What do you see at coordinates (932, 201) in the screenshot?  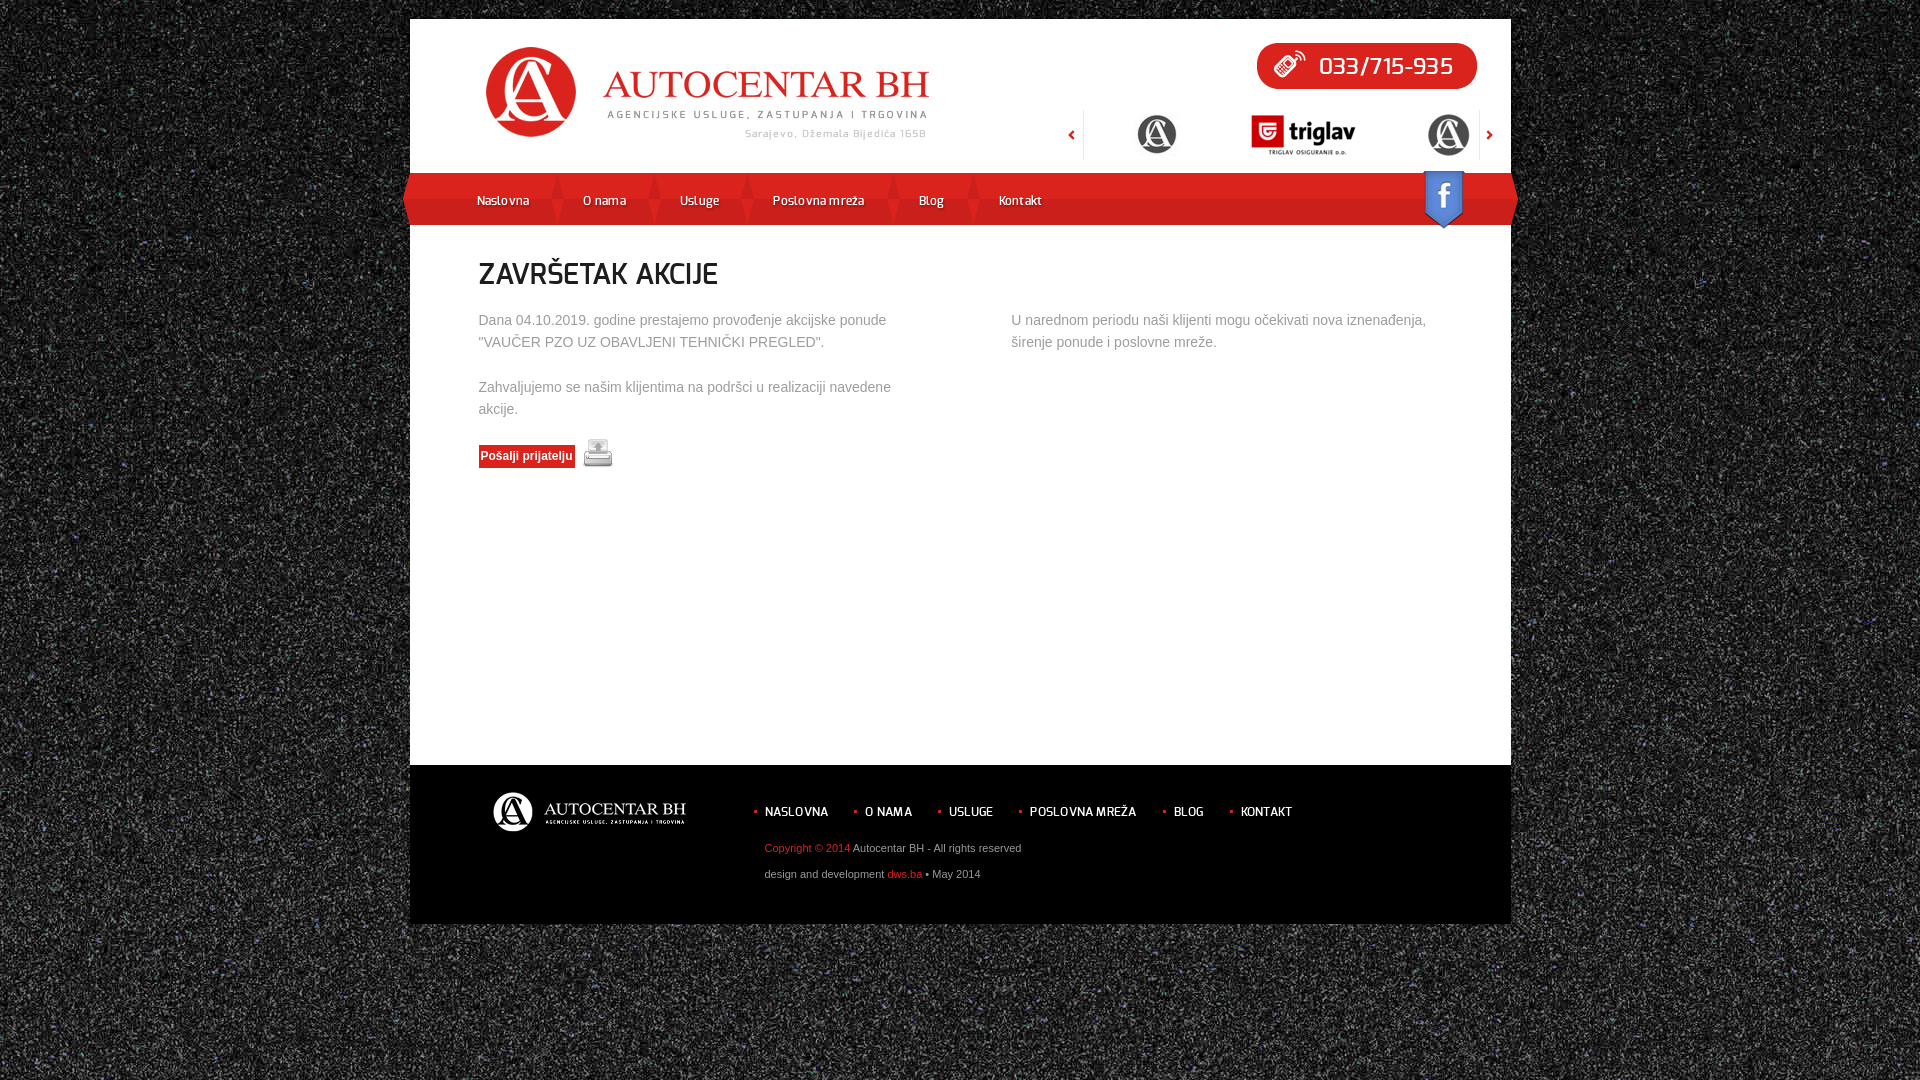 I see `Blog` at bounding box center [932, 201].